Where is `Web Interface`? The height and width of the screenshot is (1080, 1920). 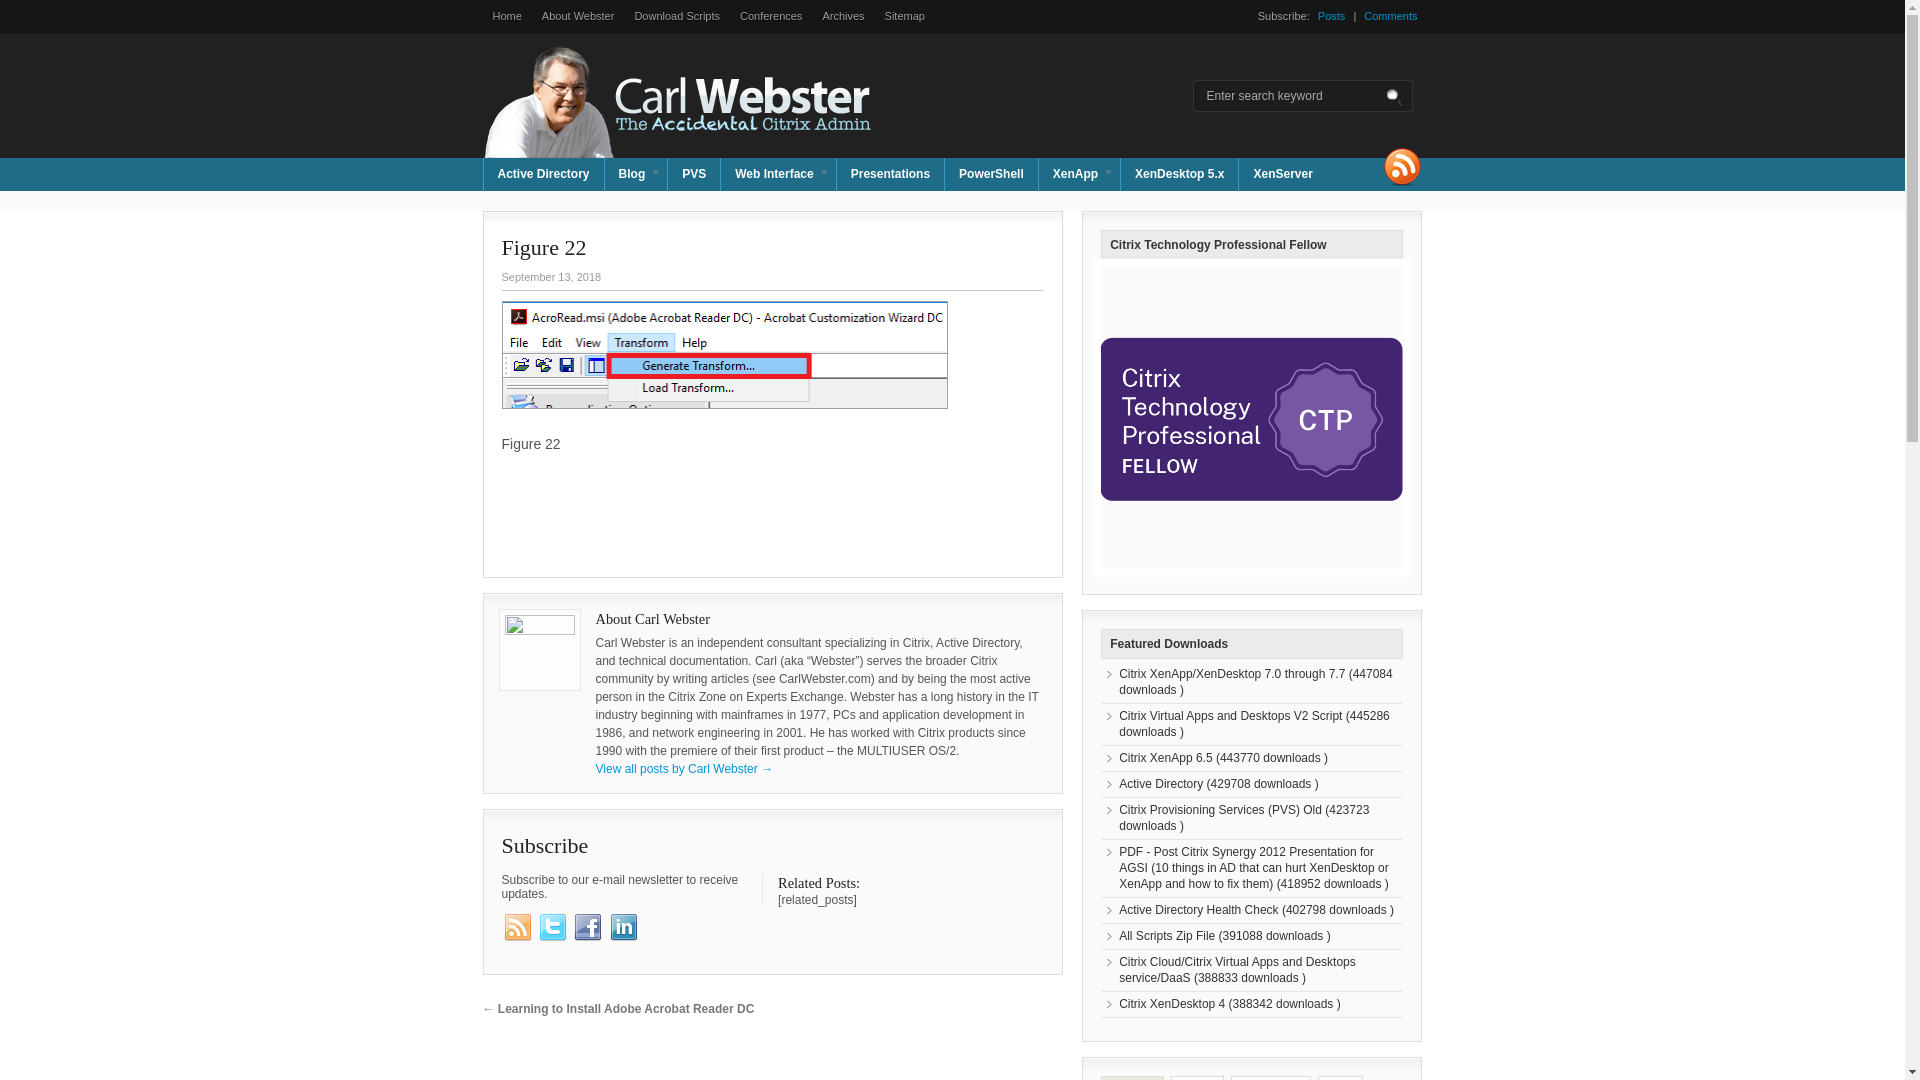 Web Interface is located at coordinates (778, 174).